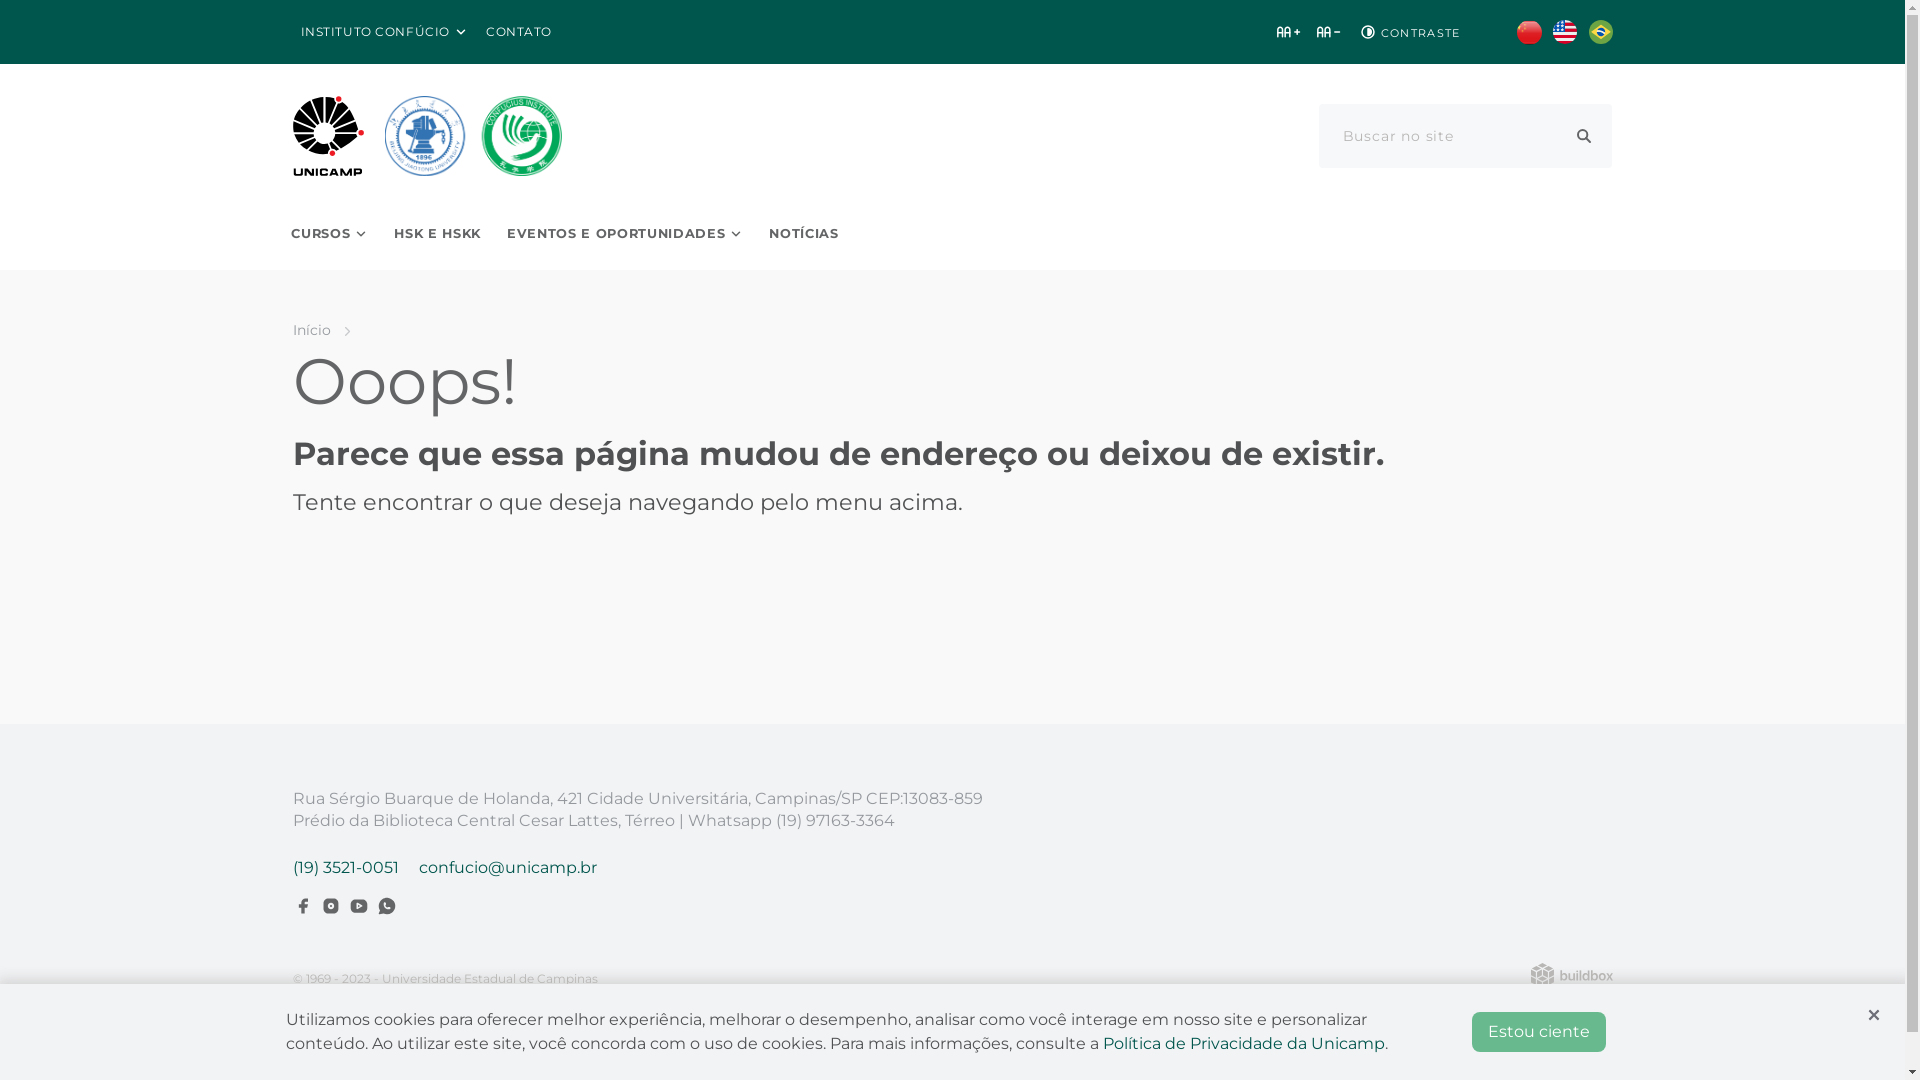 Image resolution: width=1920 pixels, height=1080 pixels. Describe the element at coordinates (438, 234) in the screenshot. I see `HSK E HSKK` at that location.